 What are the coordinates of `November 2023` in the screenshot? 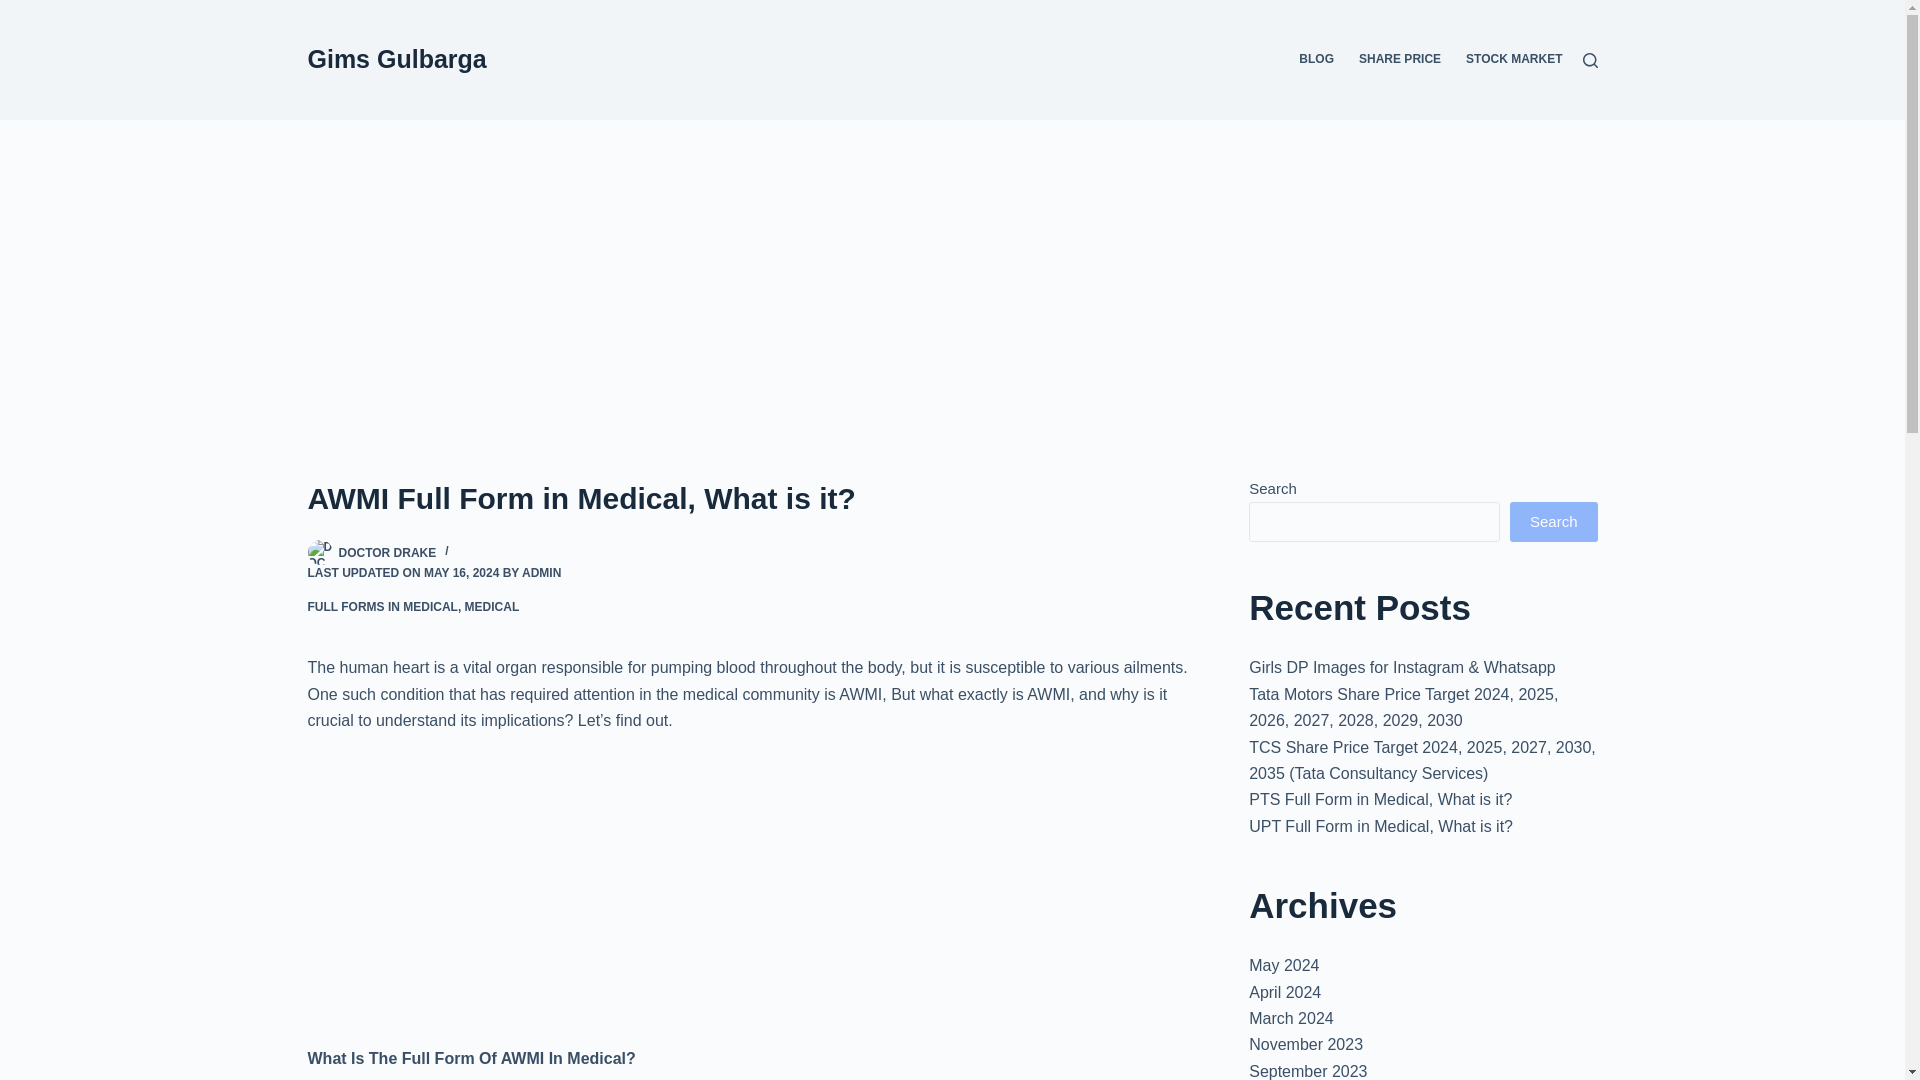 It's located at (1306, 1044).